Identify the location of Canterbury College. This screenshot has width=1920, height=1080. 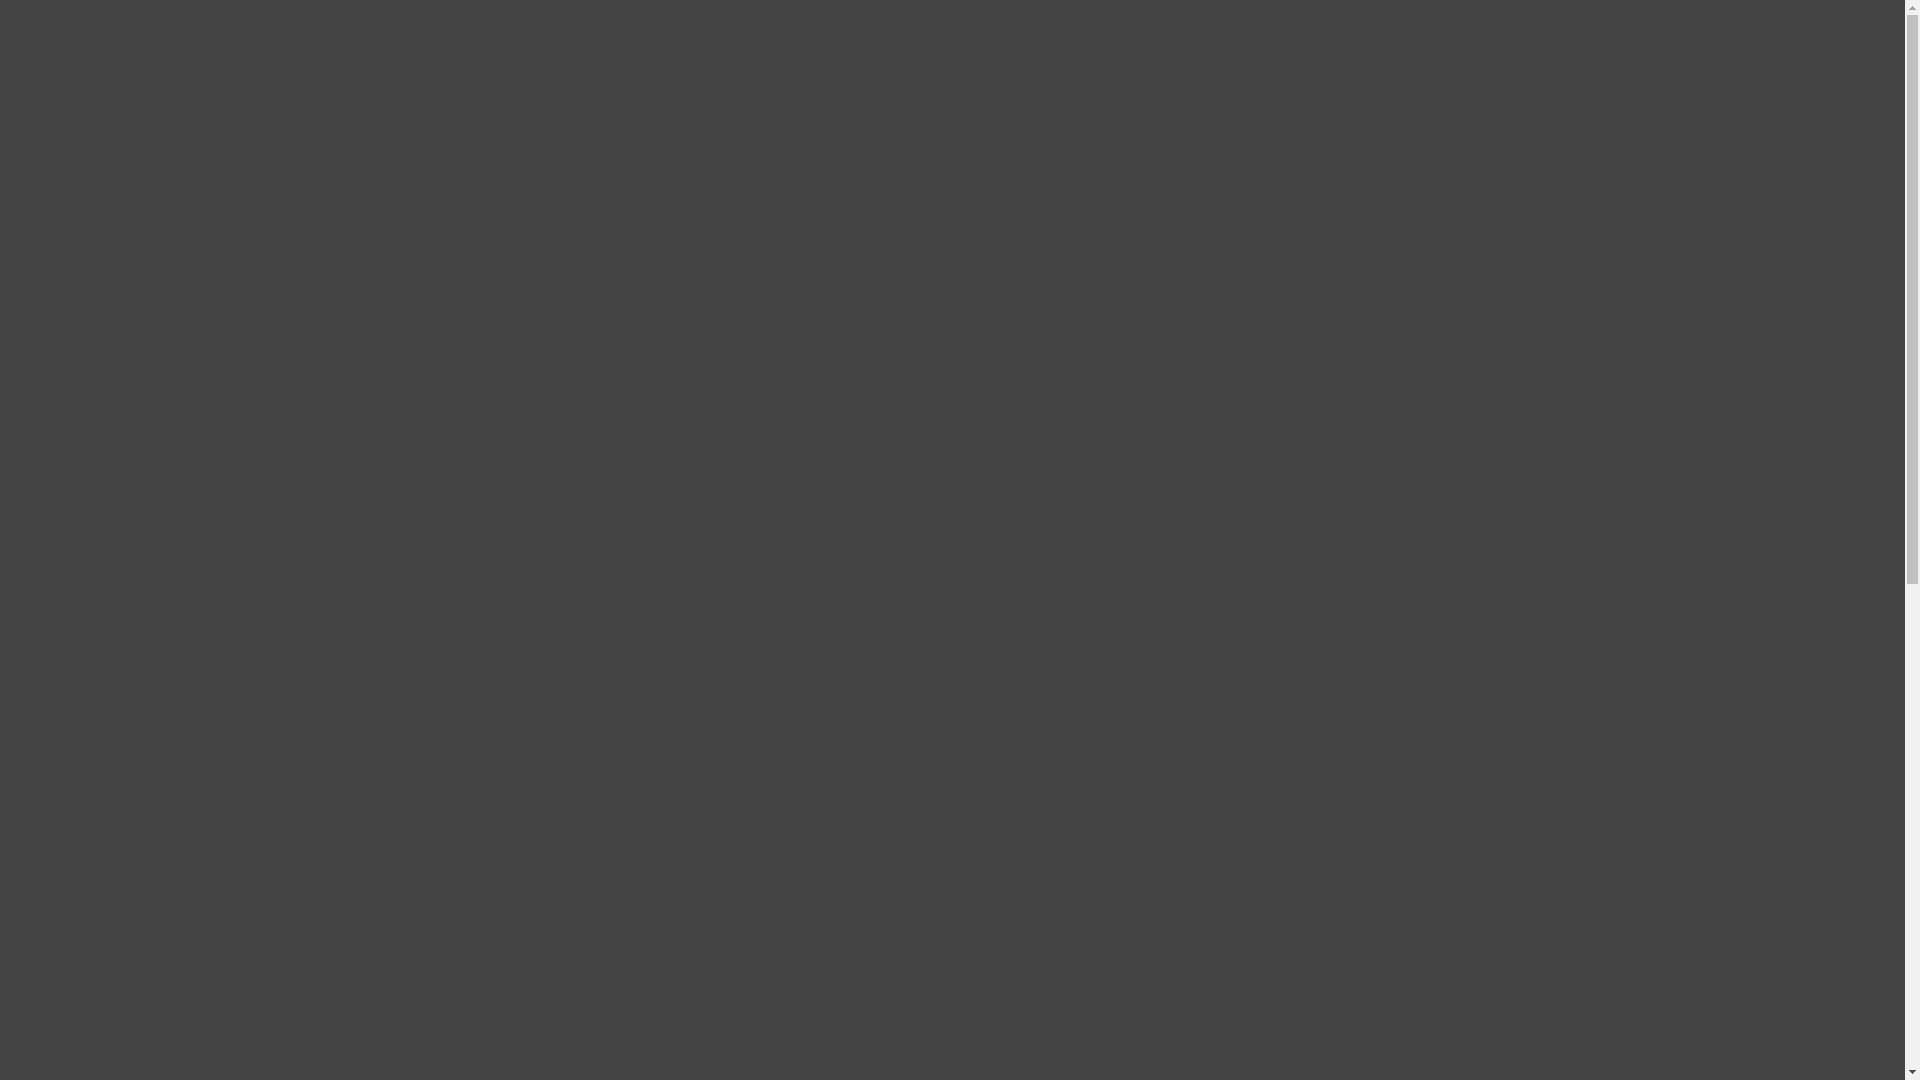
(151, 384).